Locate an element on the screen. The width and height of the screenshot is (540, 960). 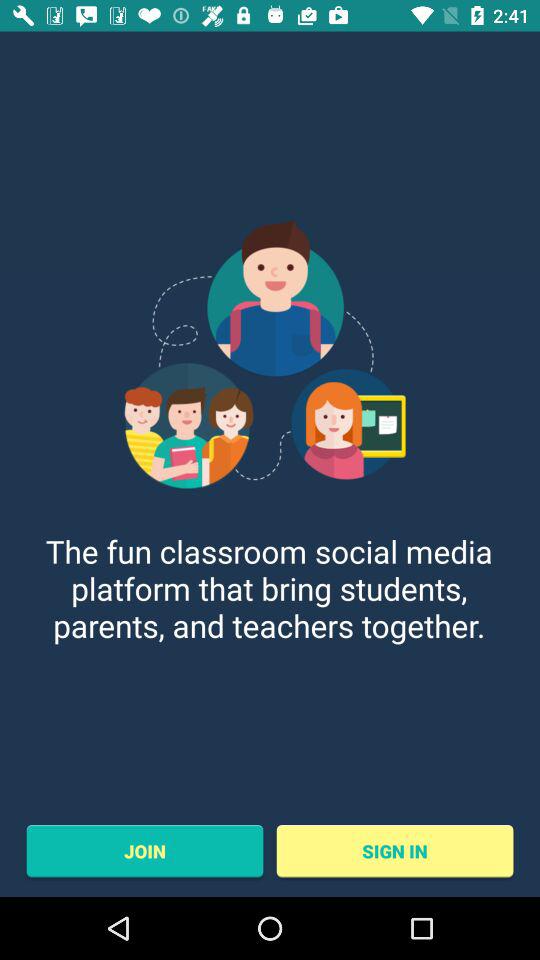
select join is located at coordinates (144, 851).